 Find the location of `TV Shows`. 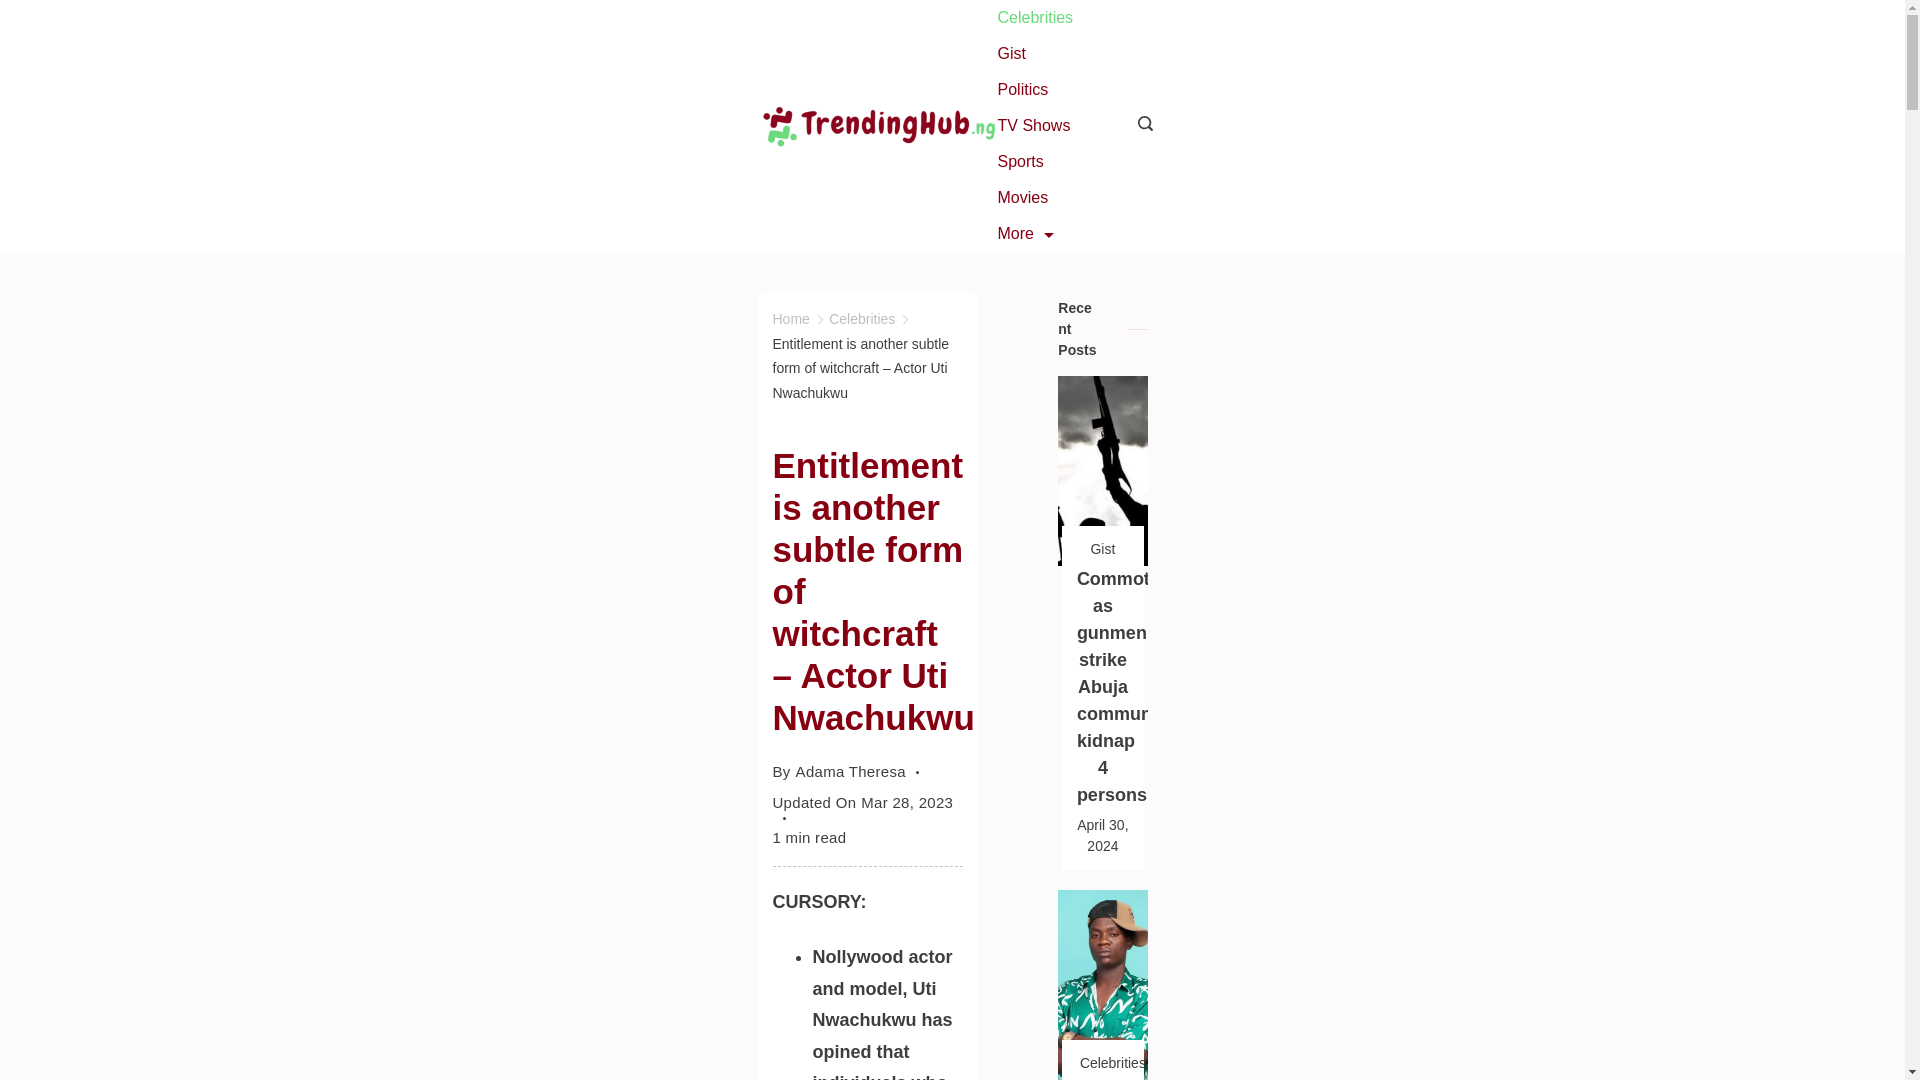

TV Shows is located at coordinates (1032, 126).